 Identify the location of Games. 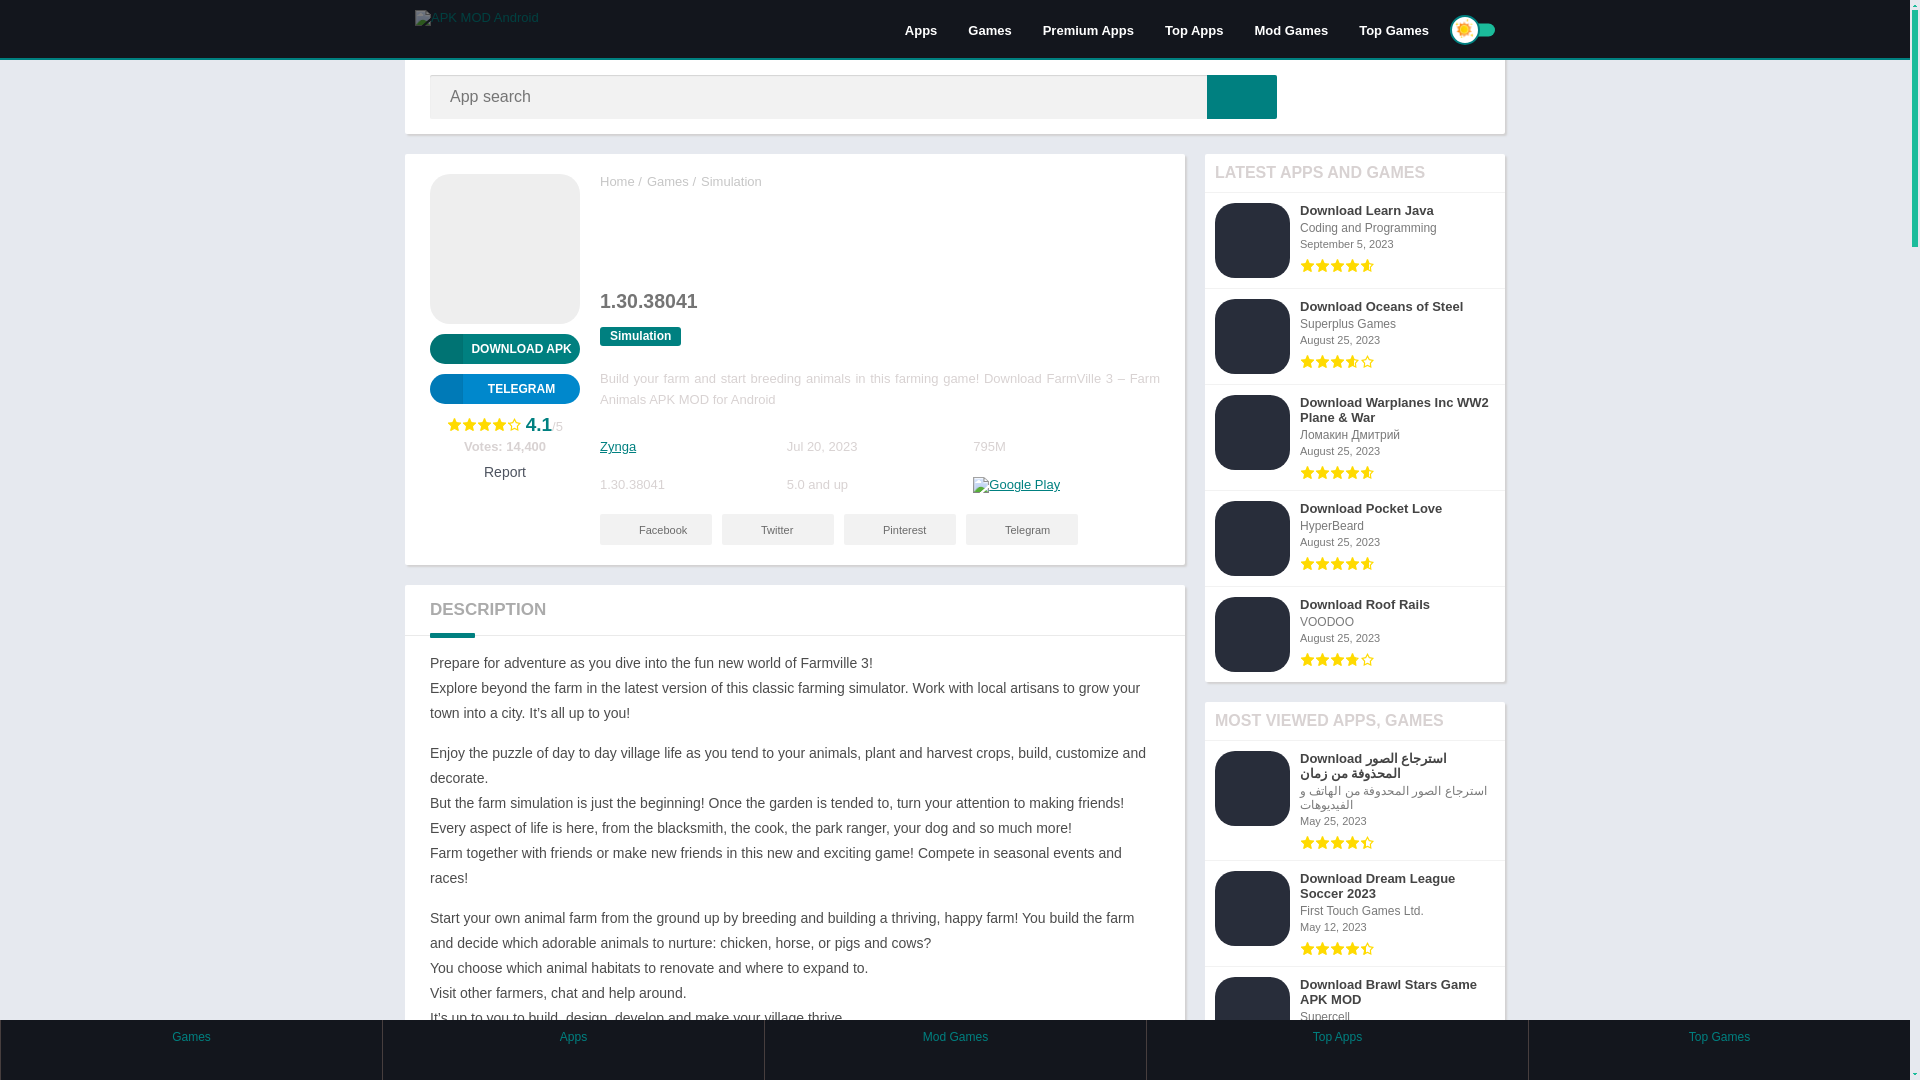
(668, 181).